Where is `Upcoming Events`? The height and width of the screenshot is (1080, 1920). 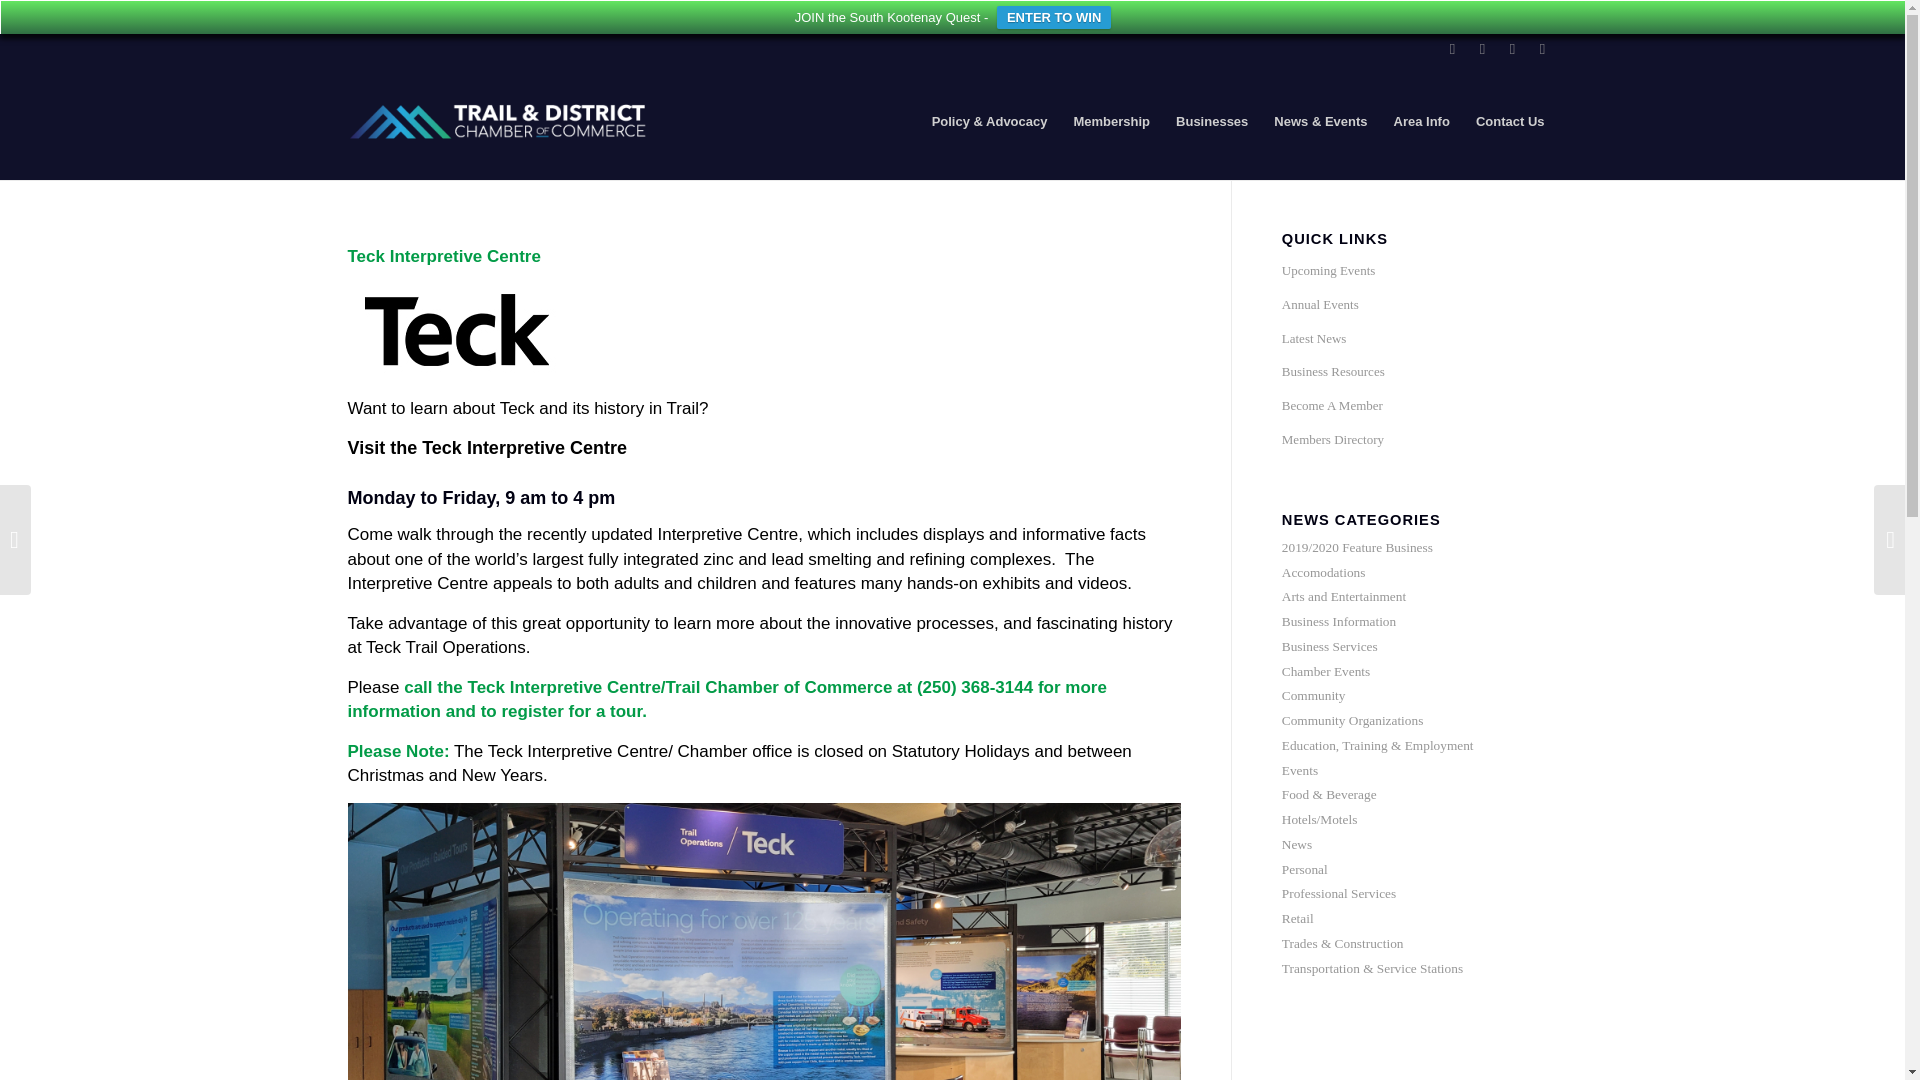 Upcoming Events is located at coordinates (1420, 272).